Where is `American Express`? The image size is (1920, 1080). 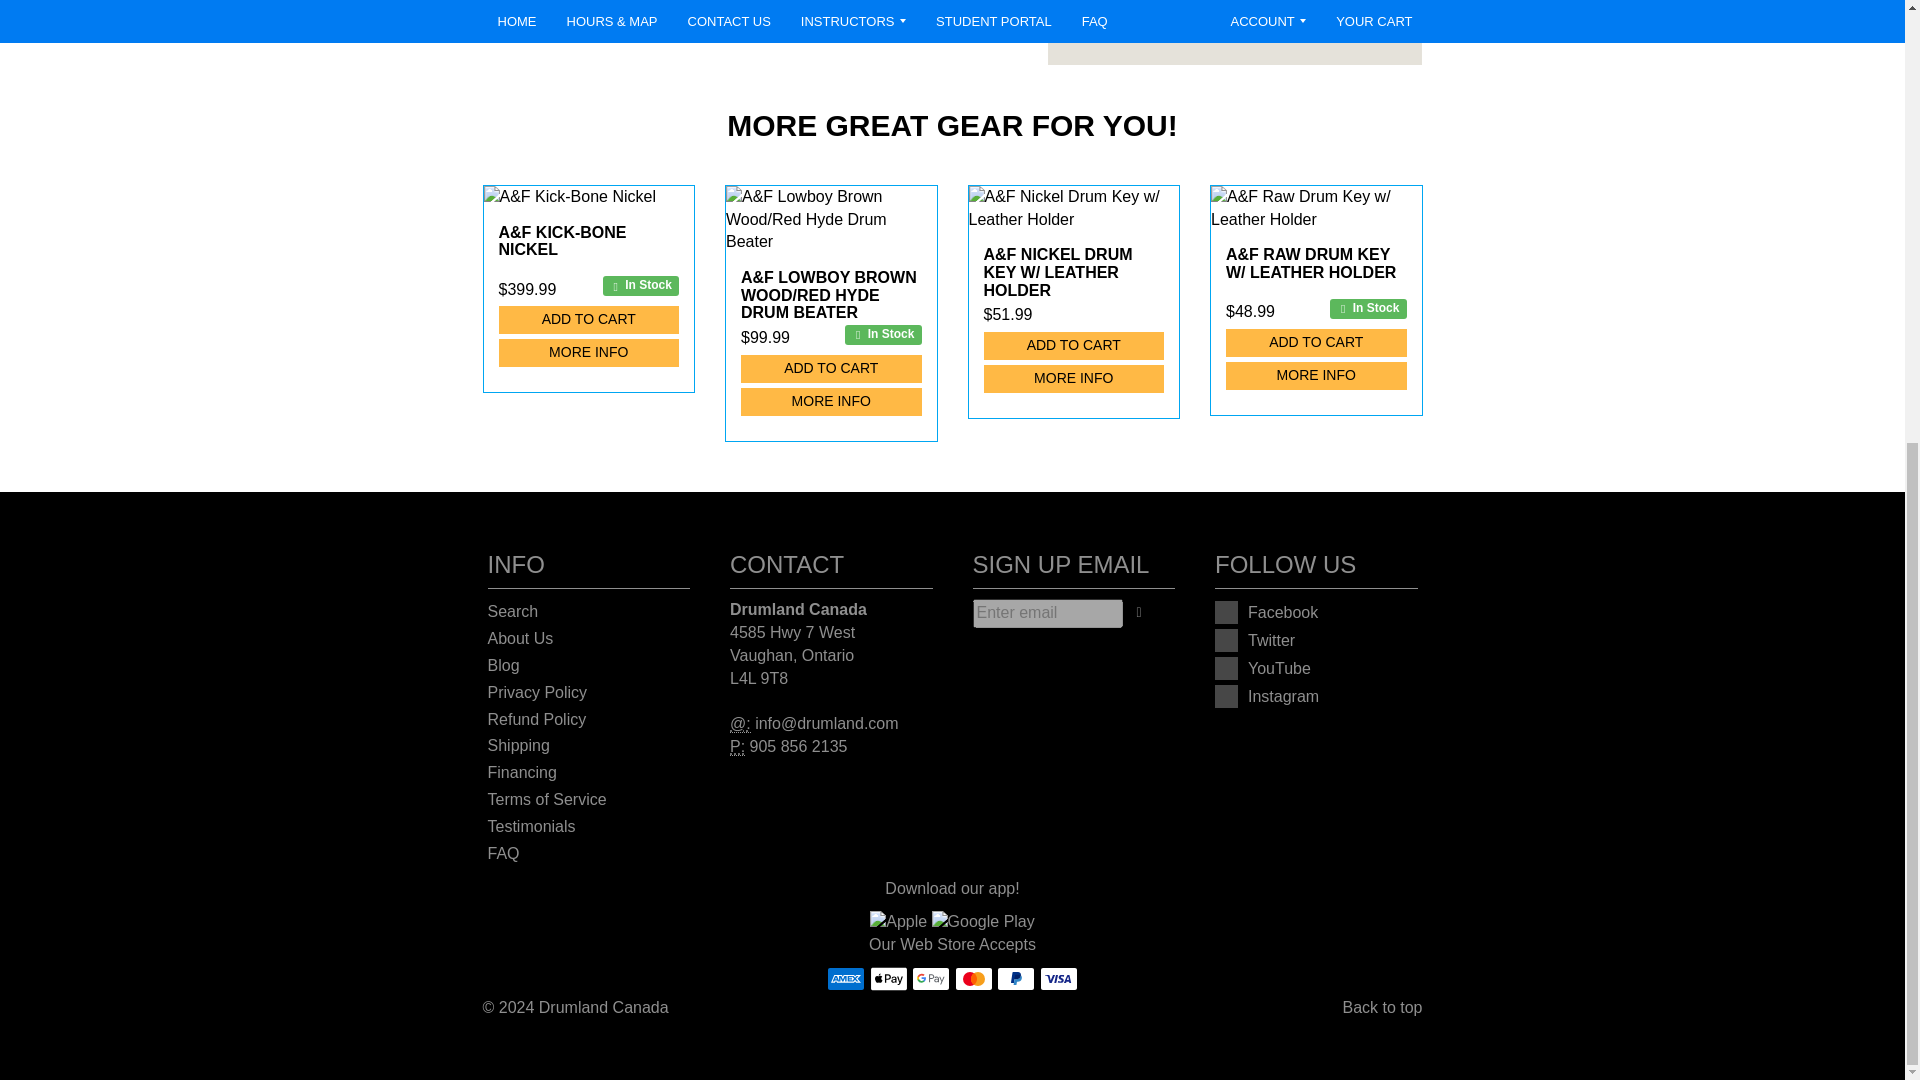 American Express is located at coordinates (846, 978).